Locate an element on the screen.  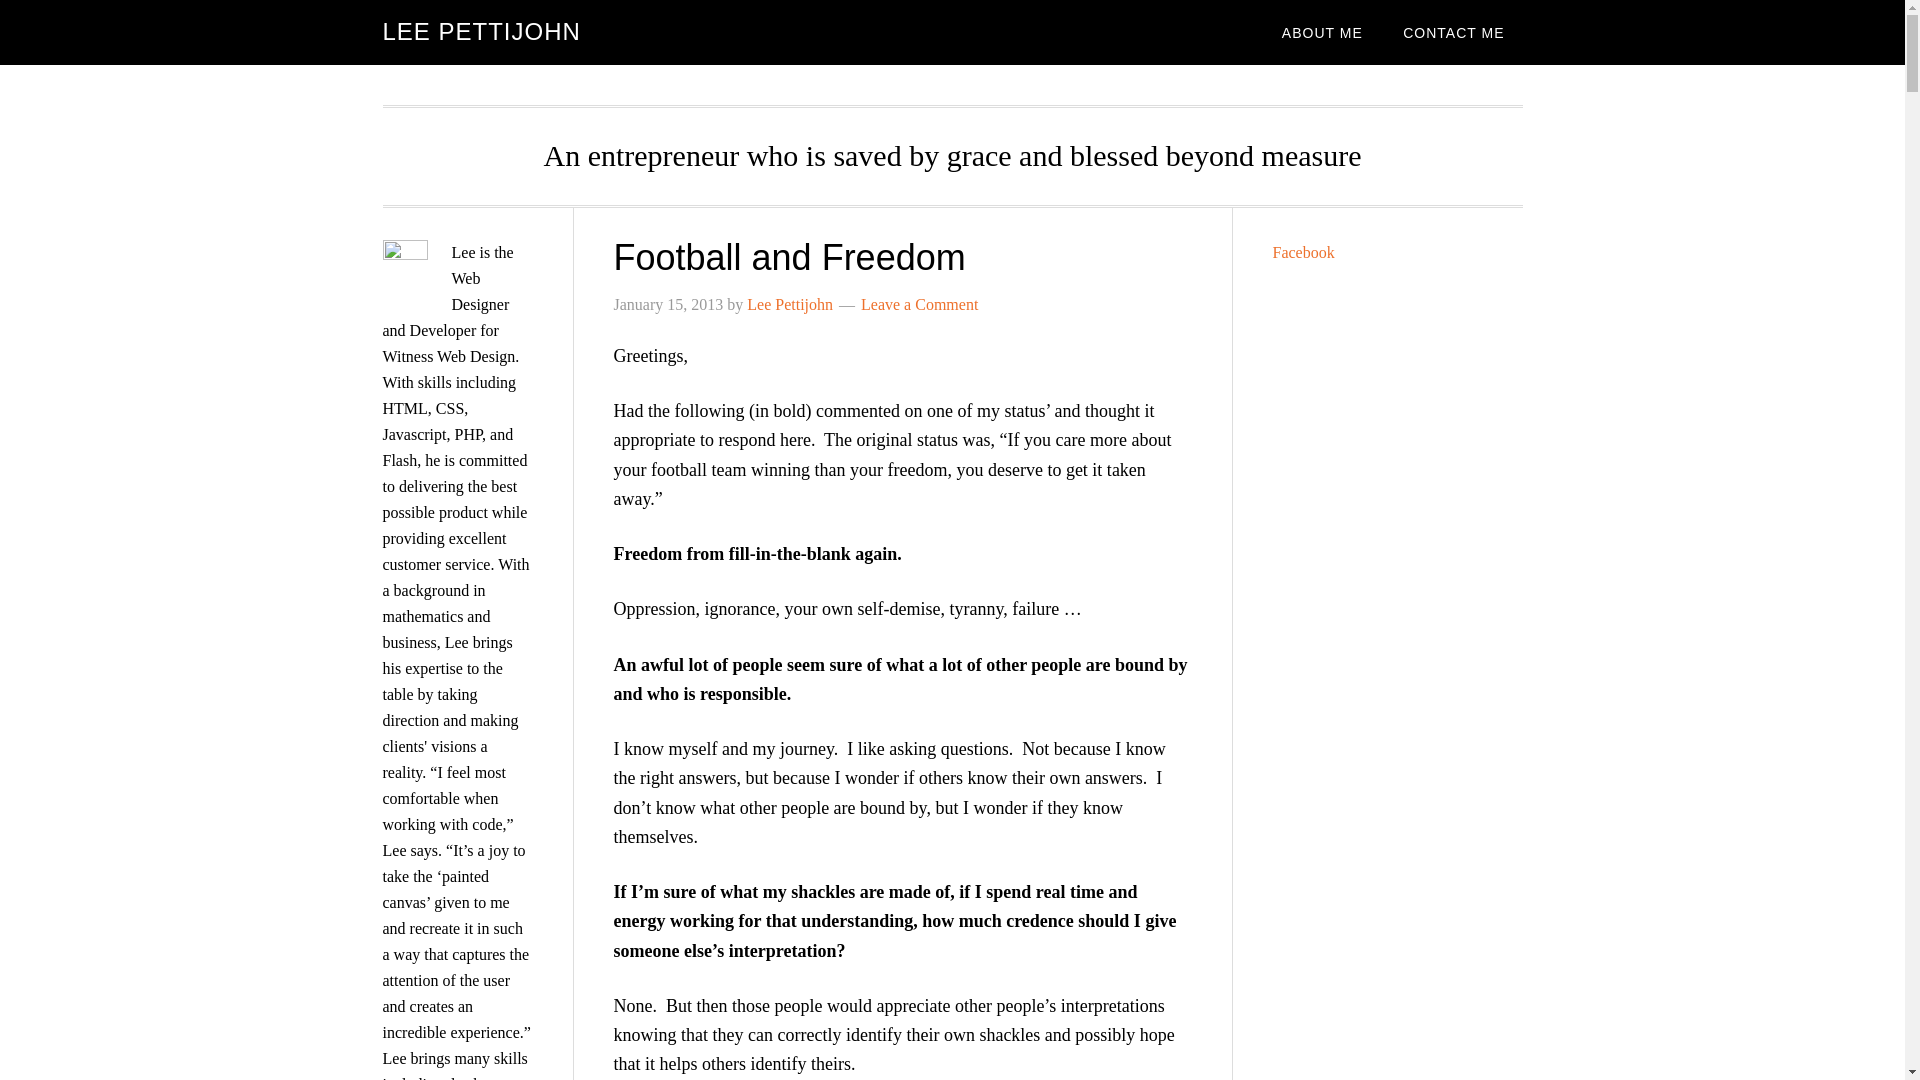
ABOUT ME is located at coordinates (1322, 32).